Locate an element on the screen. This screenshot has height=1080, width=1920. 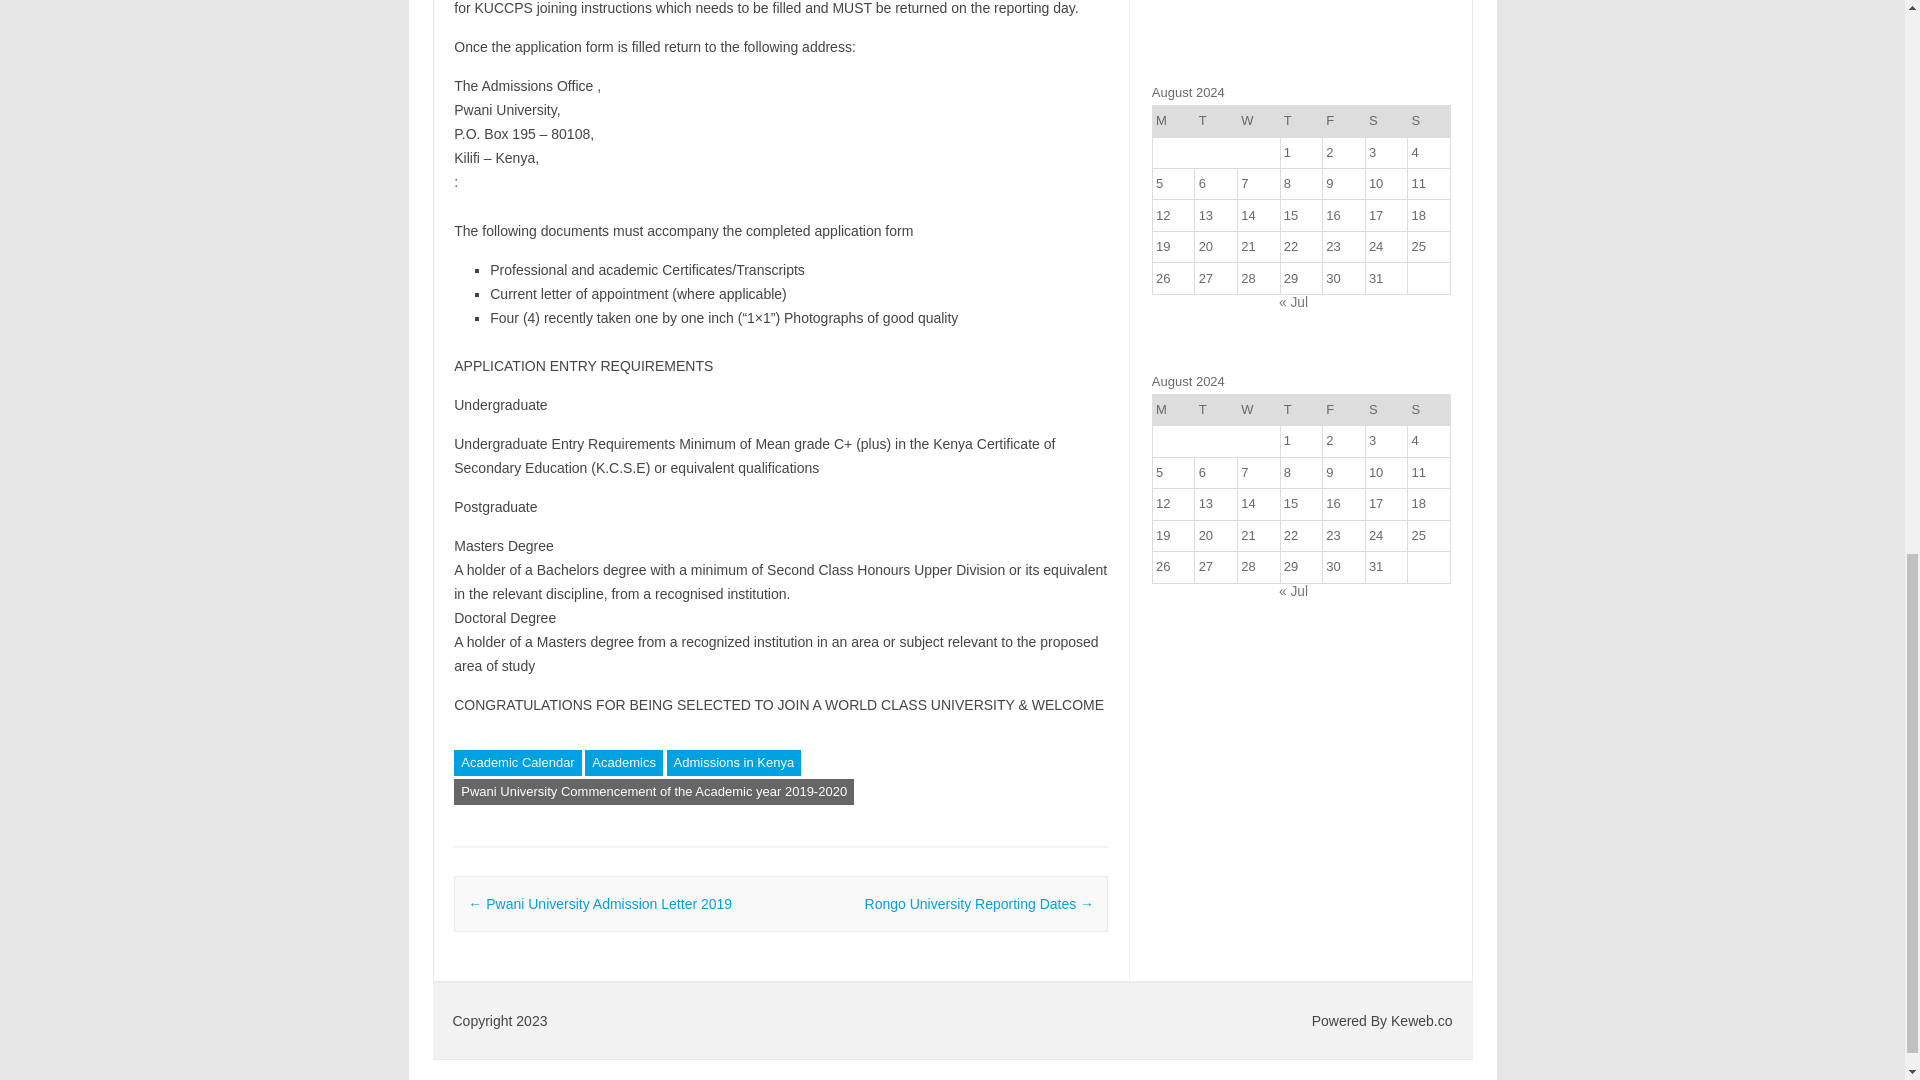
Academics is located at coordinates (624, 762).